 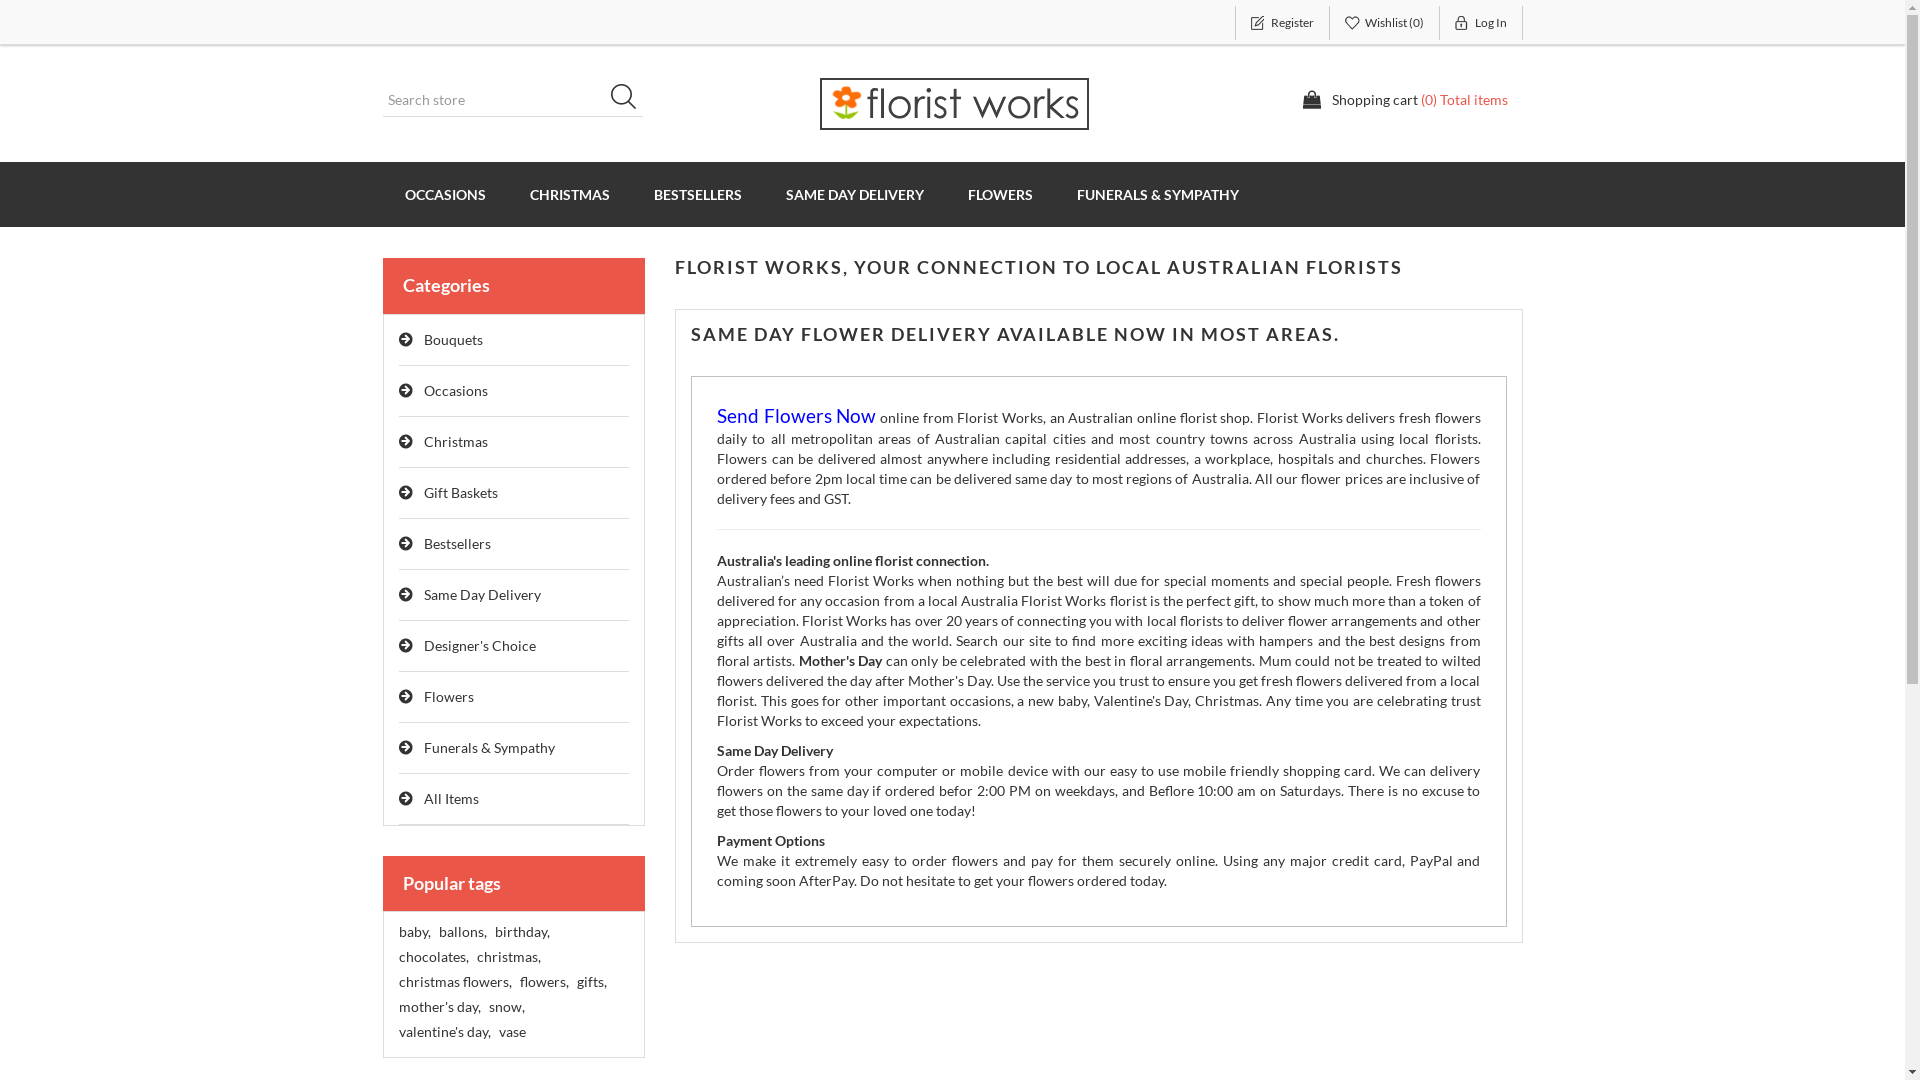 What do you see at coordinates (521, 932) in the screenshot?
I see `birthday,` at bounding box center [521, 932].